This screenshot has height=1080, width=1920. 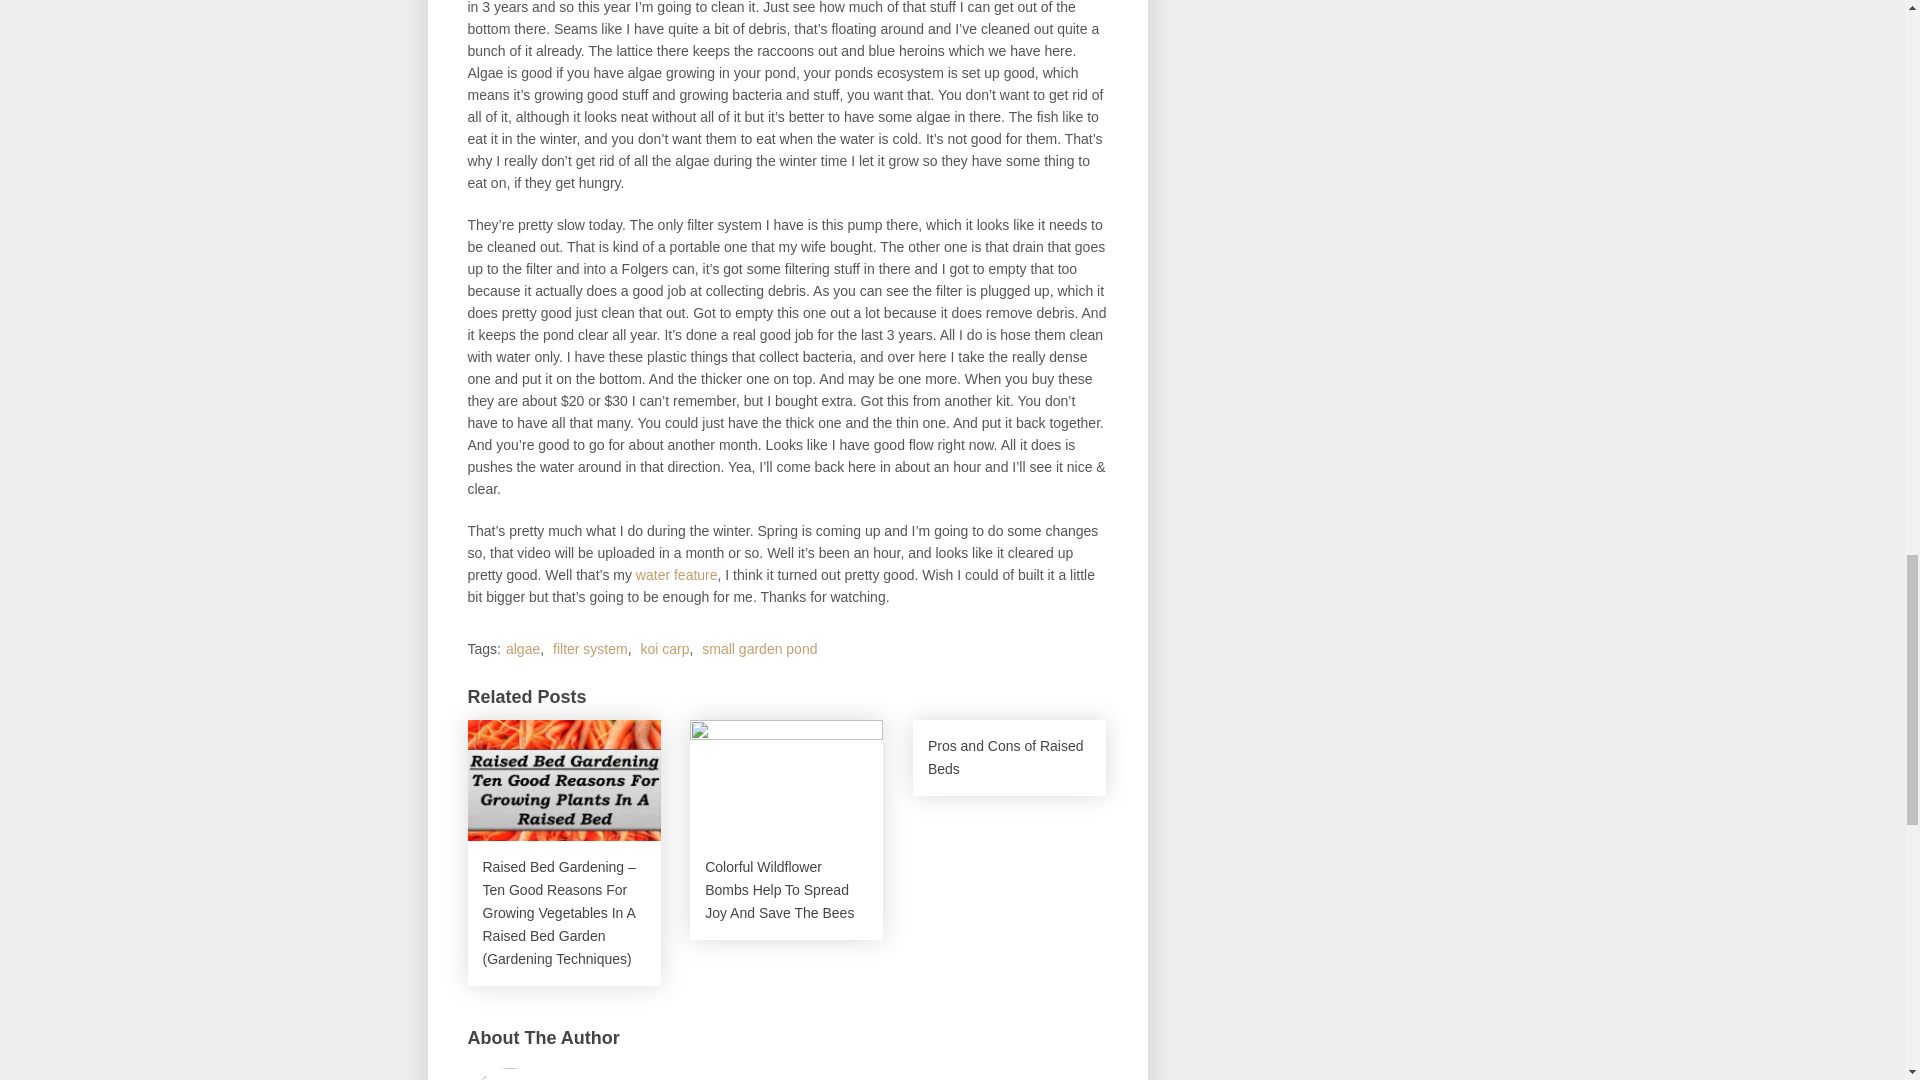 I want to click on filter system, so click(x=590, y=648).